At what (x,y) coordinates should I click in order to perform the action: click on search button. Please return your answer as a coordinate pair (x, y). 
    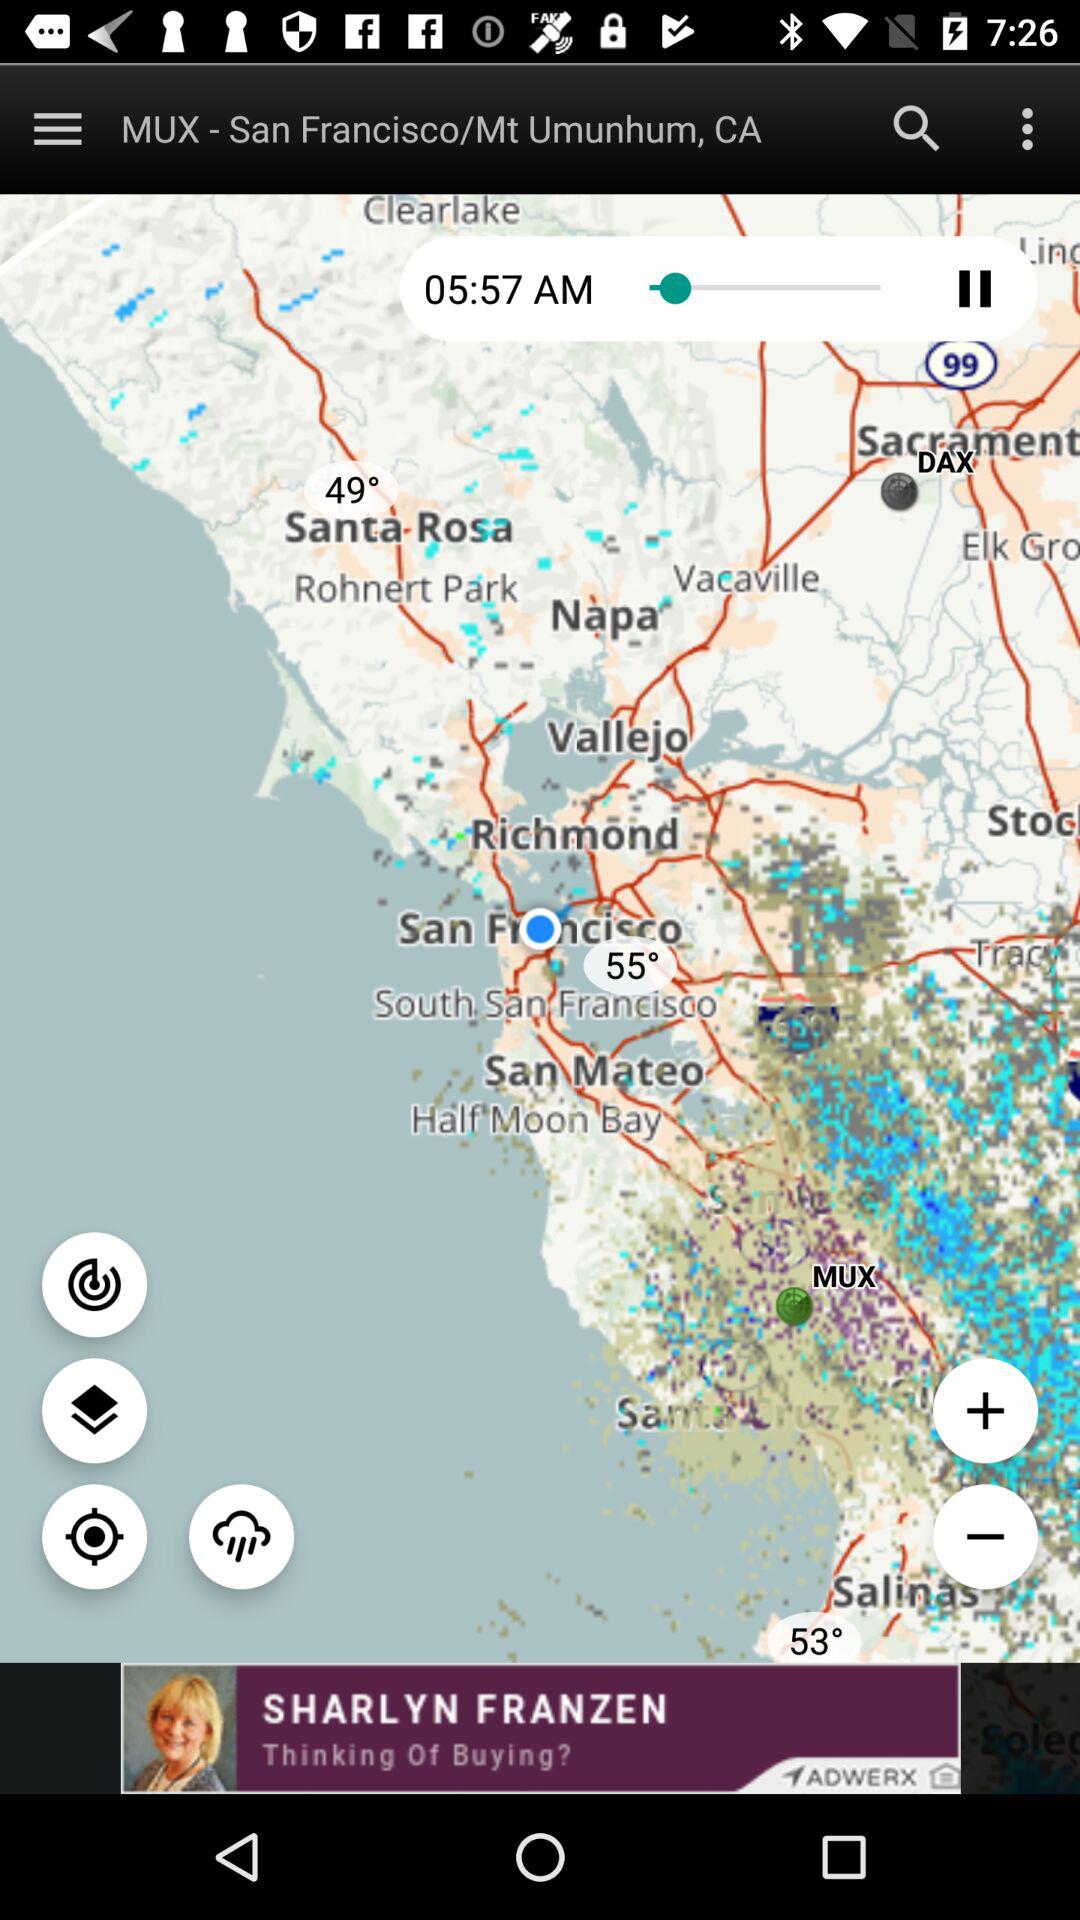
    Looking at the image, I should click on (917, 128).